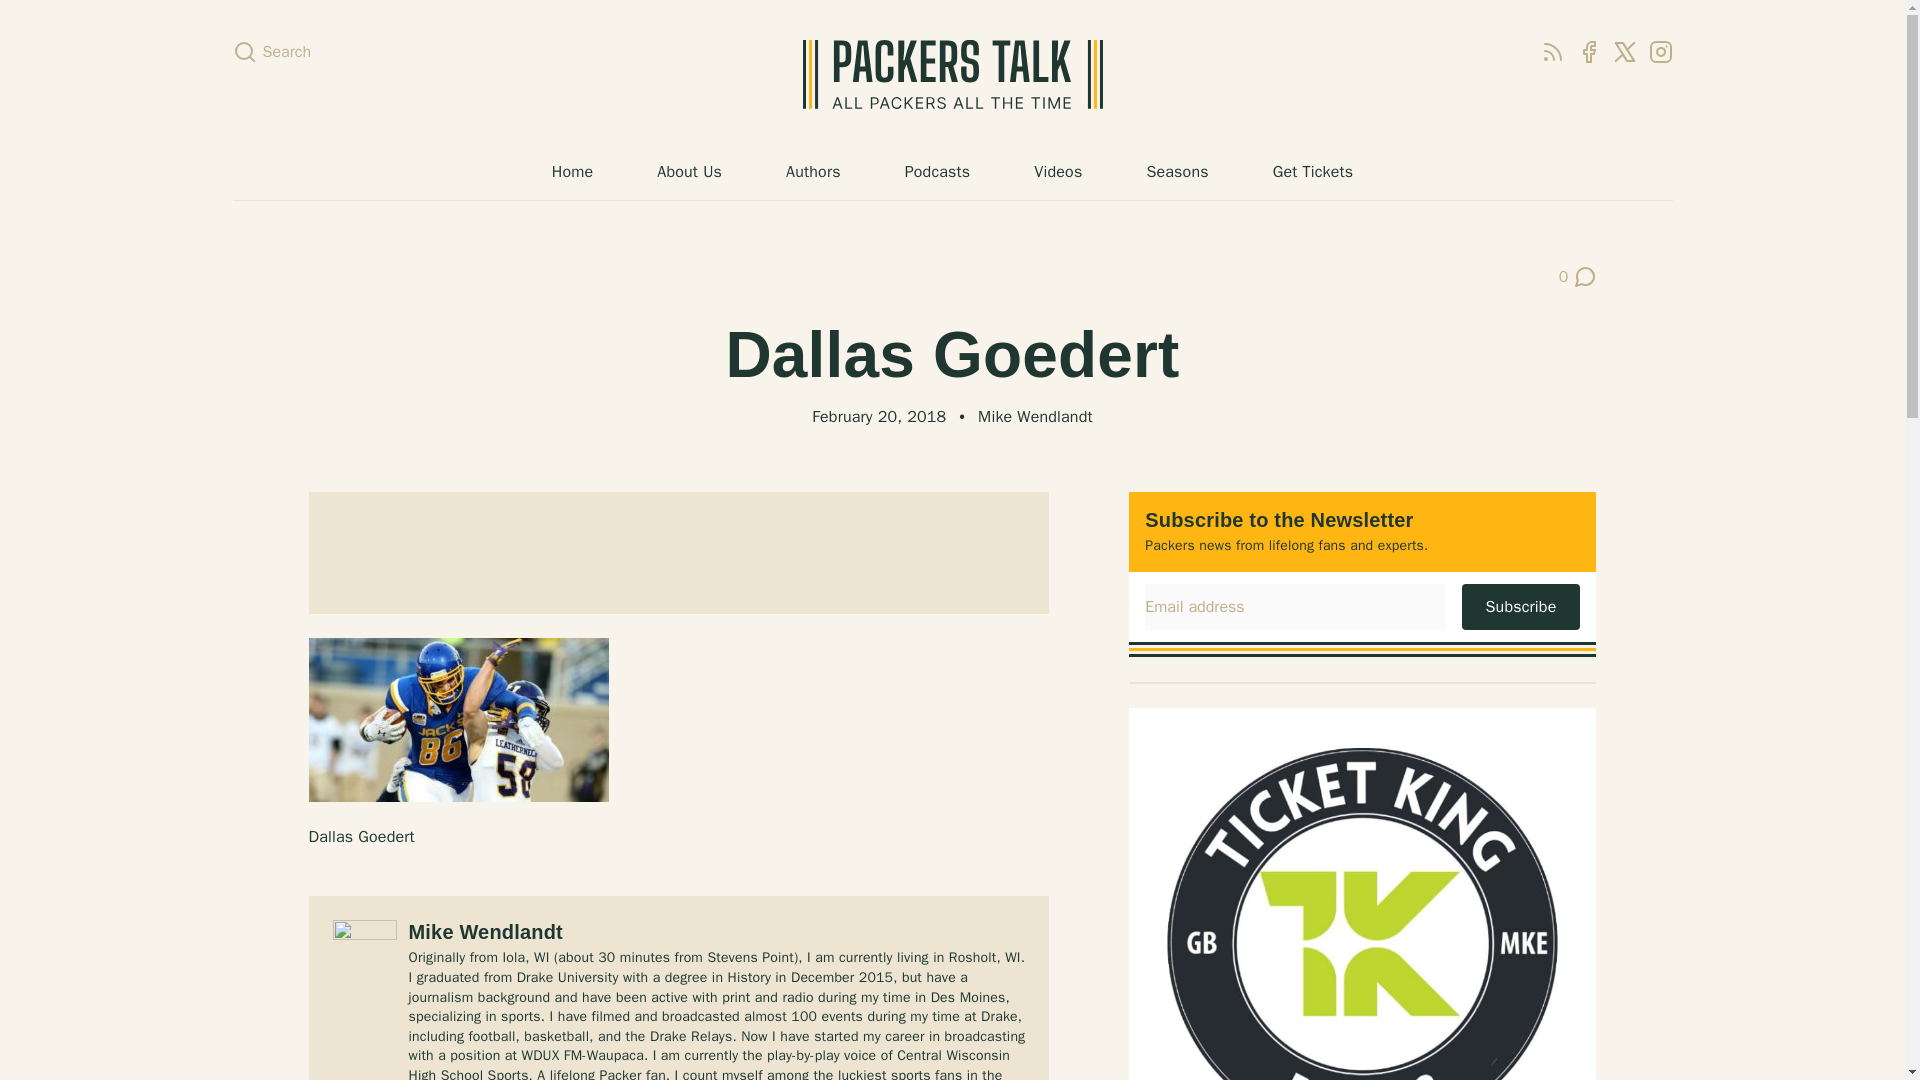 The image size is (1920, 1080). Describe the element at coordinates (678, 552) in the screenshot. I see `Advertisement` at that location.